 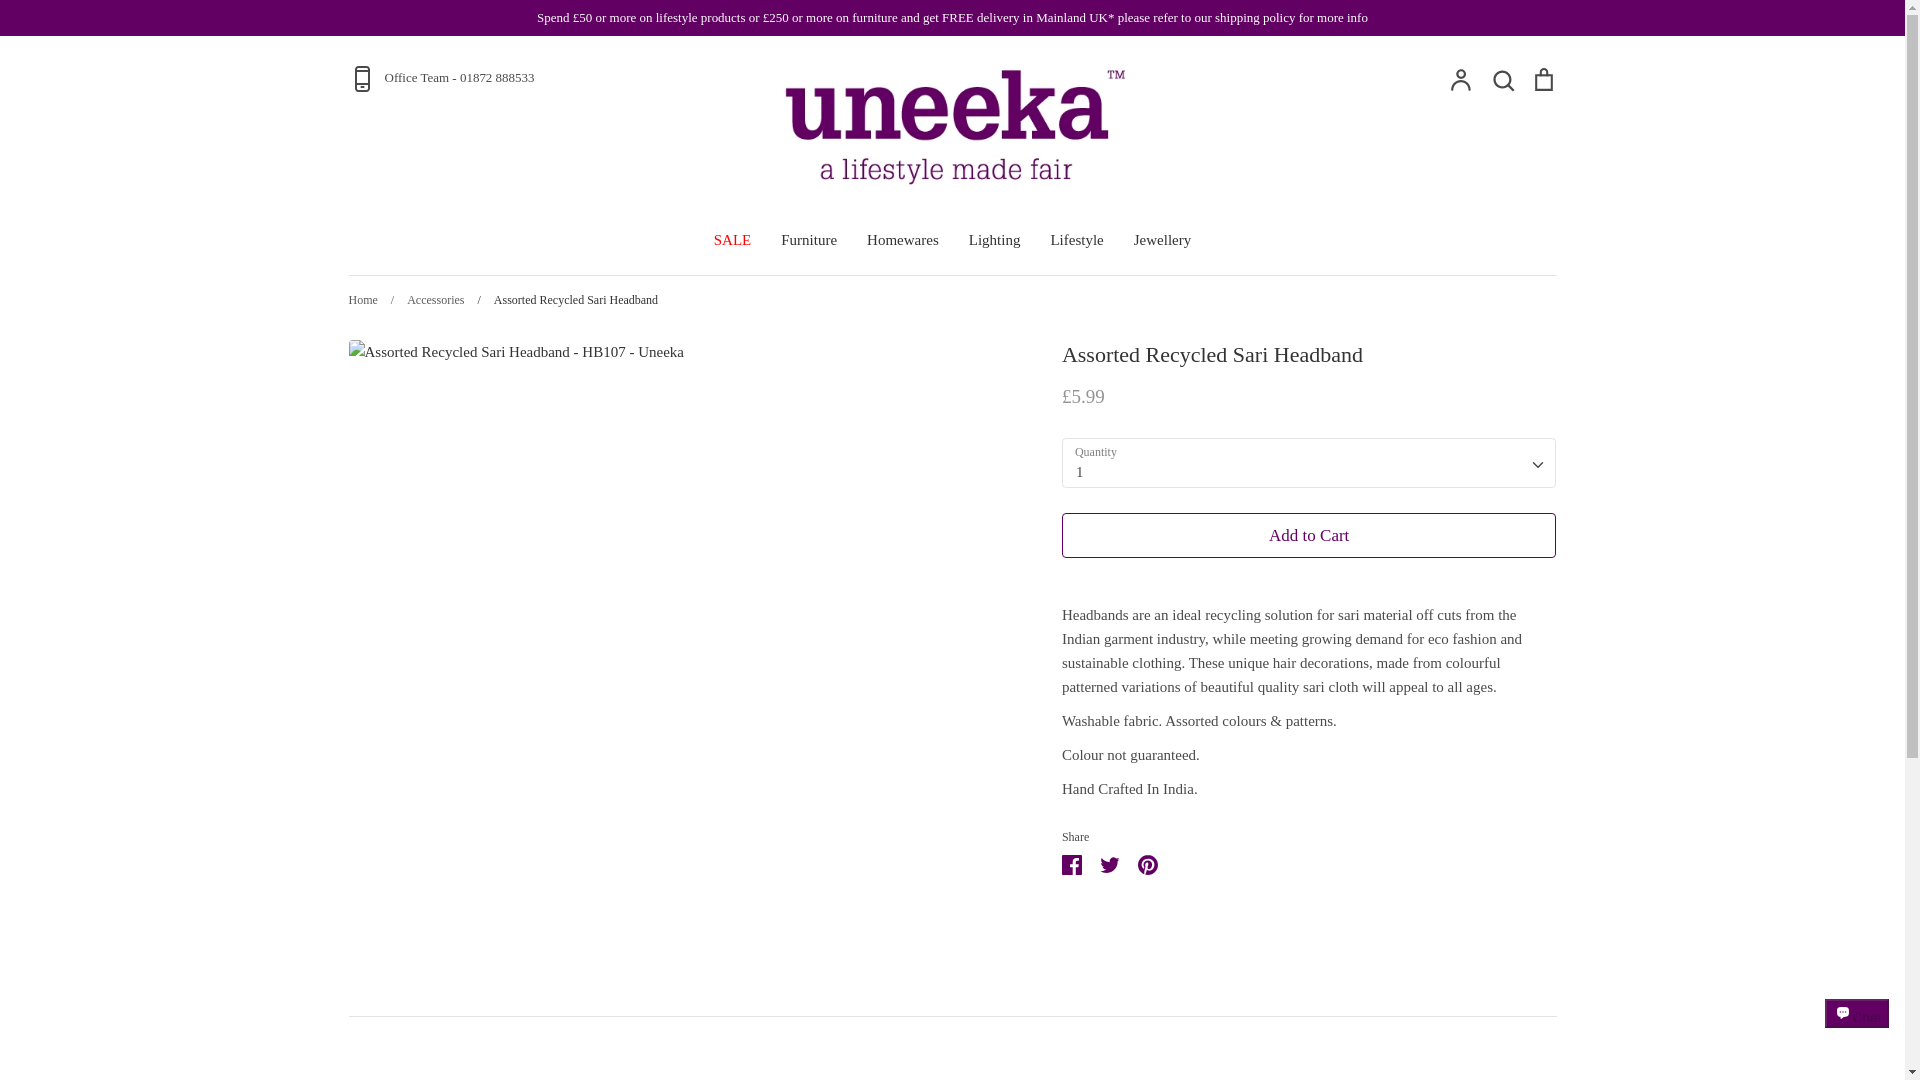 I want to click on Furniture, so click(x=809, y=240).